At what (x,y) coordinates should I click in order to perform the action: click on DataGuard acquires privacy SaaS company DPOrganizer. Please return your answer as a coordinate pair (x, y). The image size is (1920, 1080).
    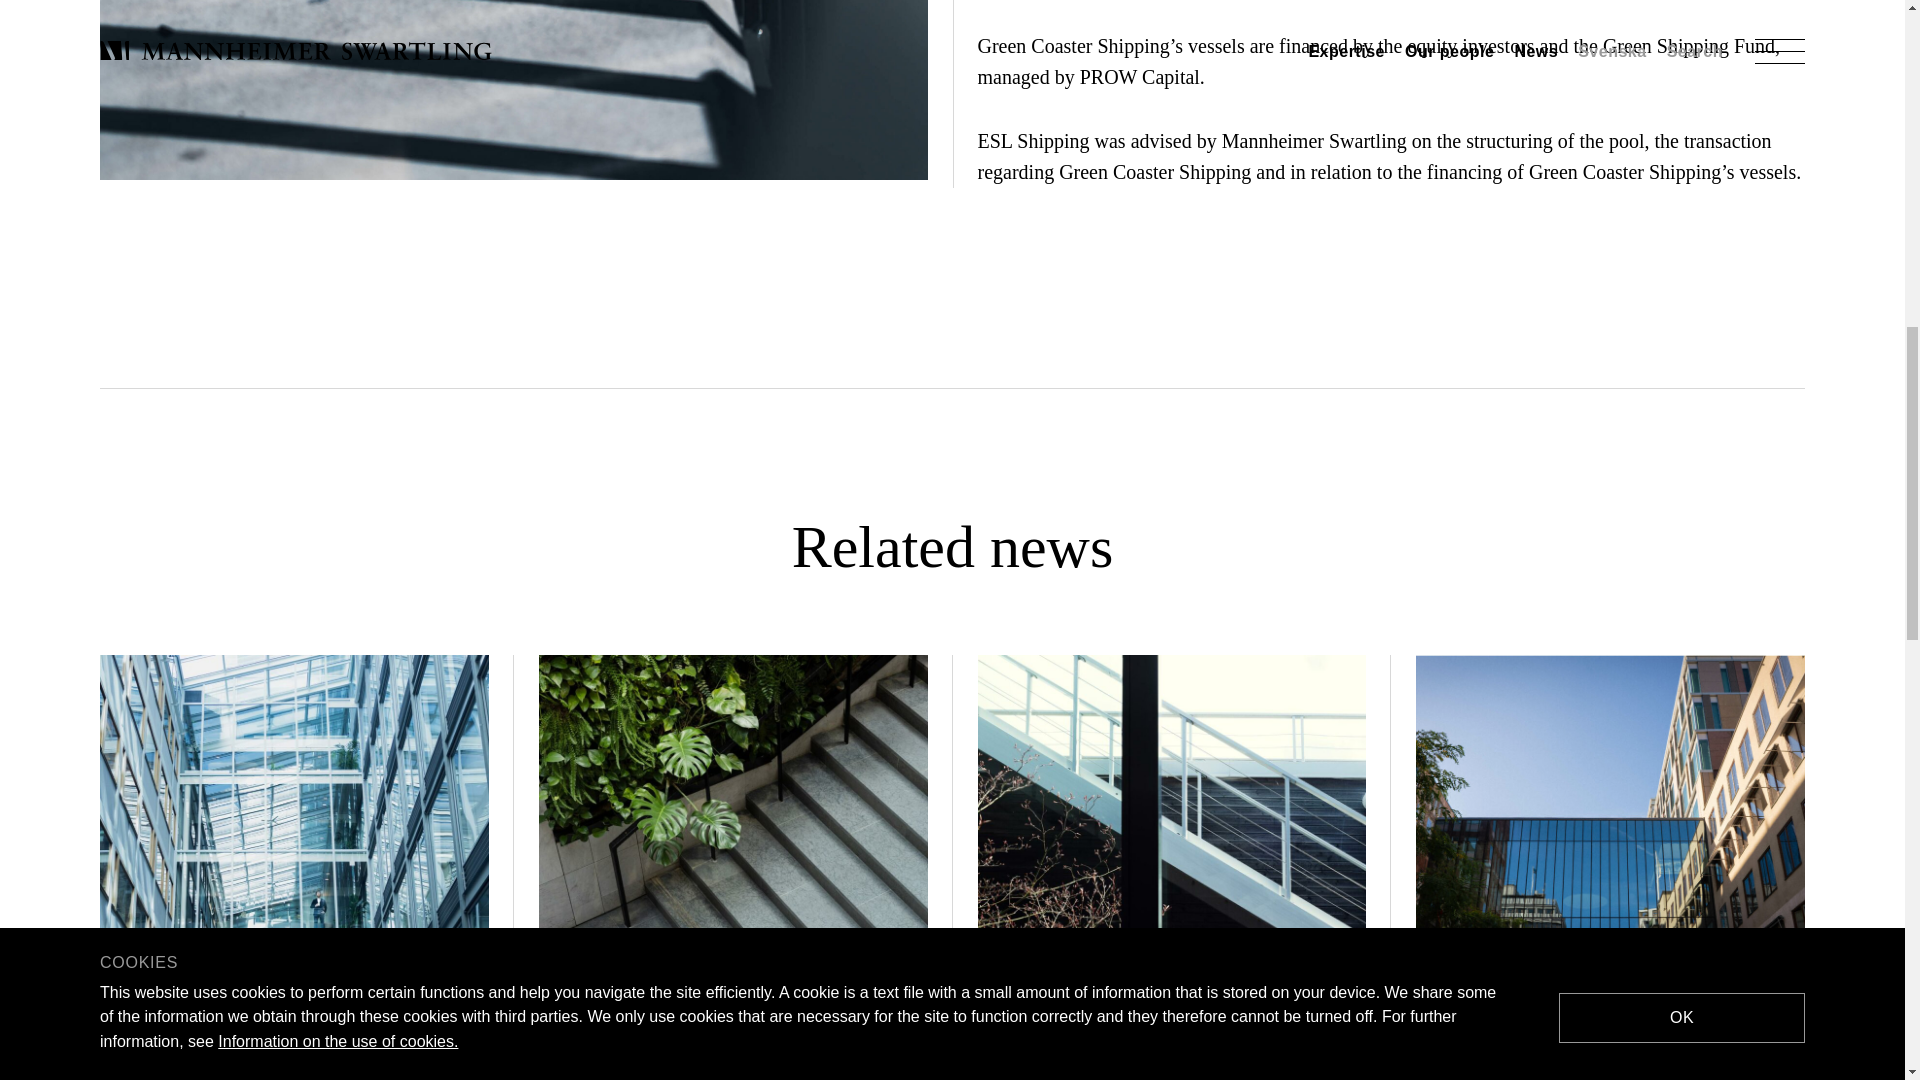
    Looking at the image, I should click on (294, 867).